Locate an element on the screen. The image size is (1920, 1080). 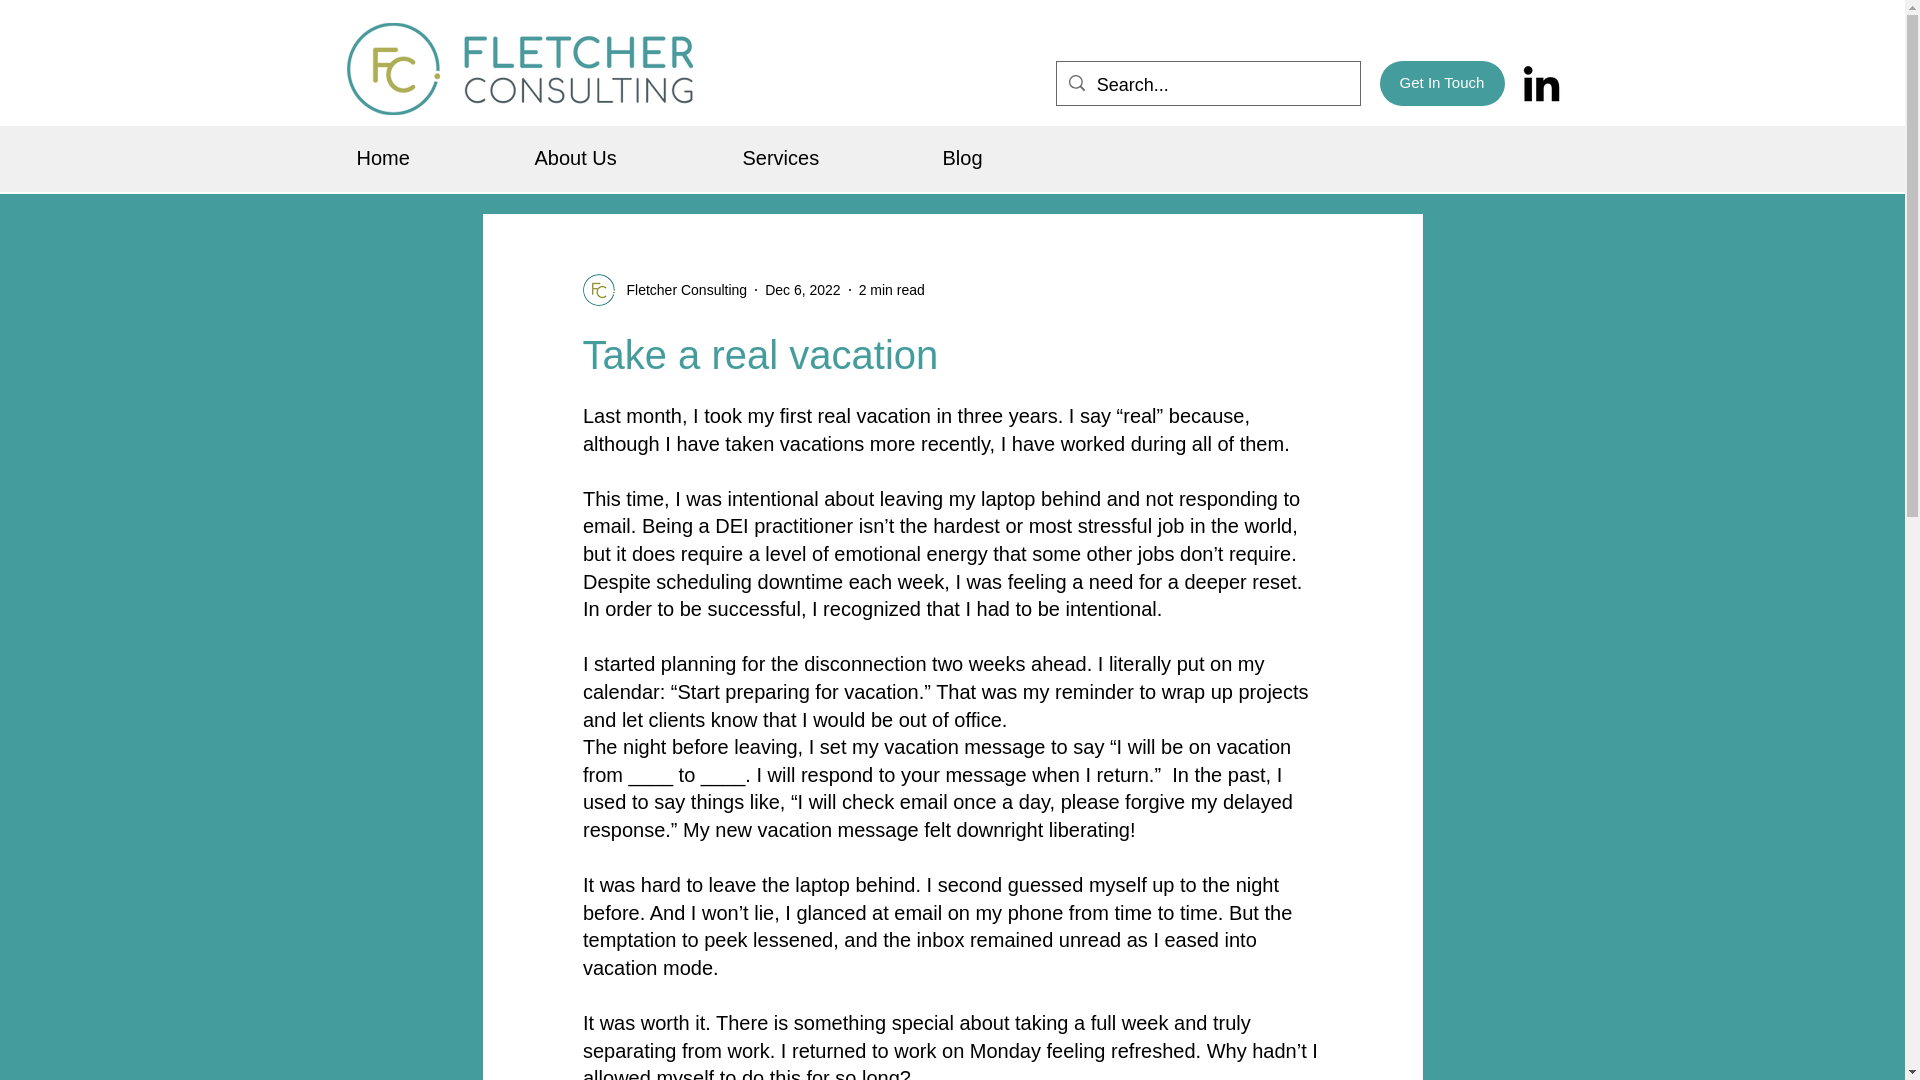
Get In Touch is located at coordinates (1442, 82).